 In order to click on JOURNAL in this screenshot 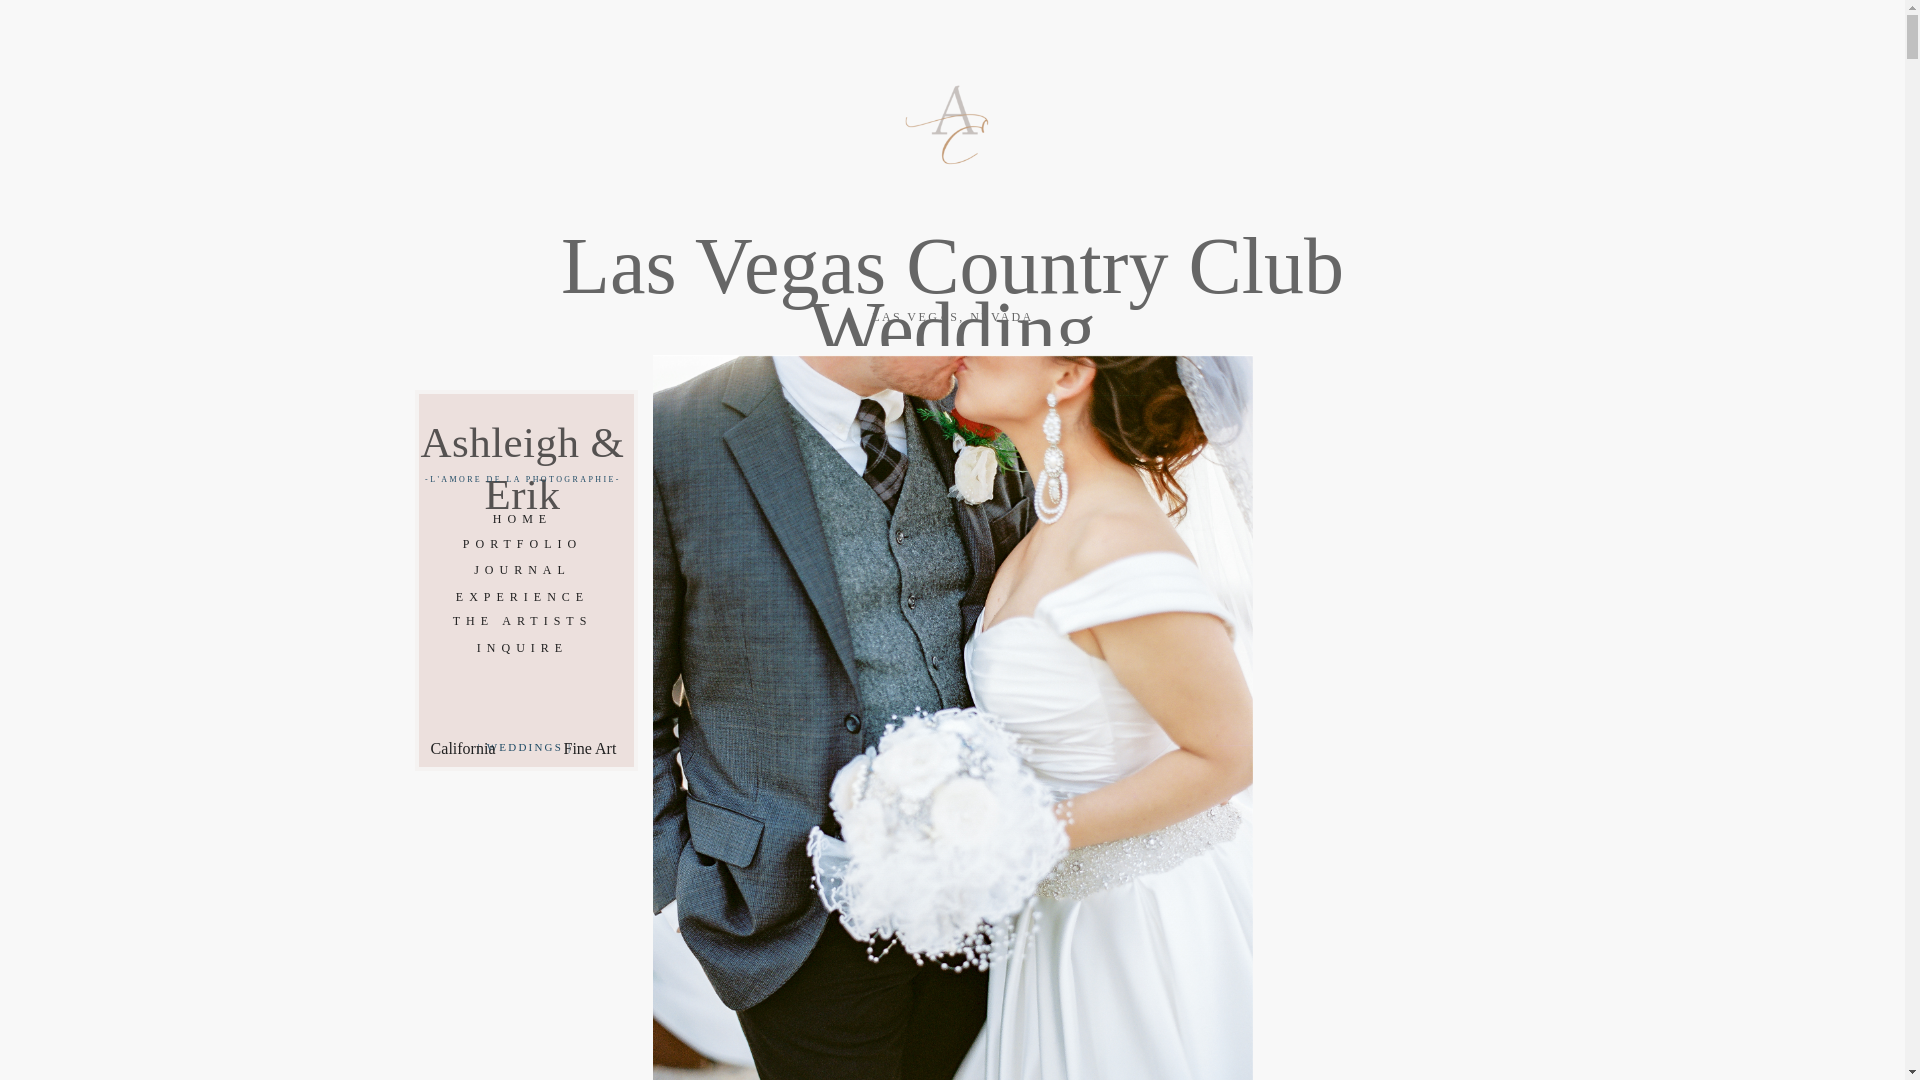, I will do `click(522, 568)`.